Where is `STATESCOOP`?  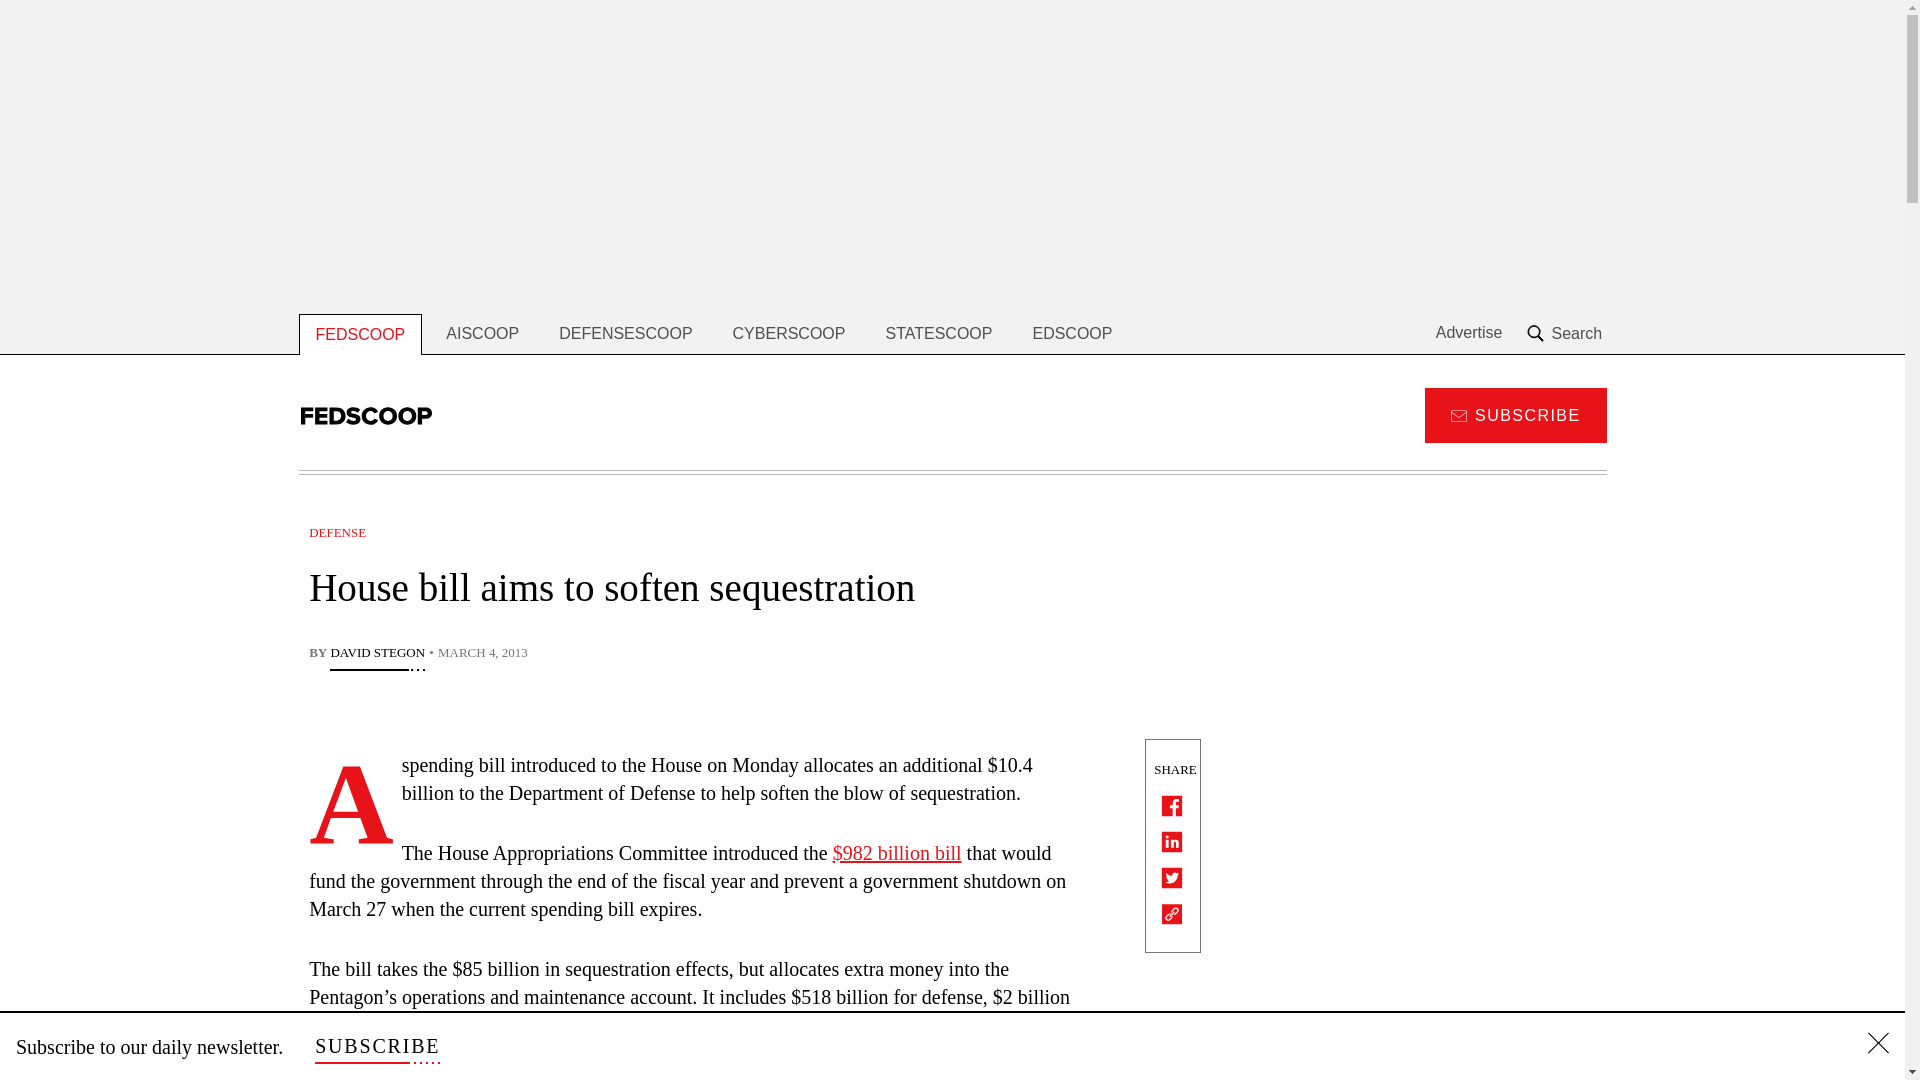
STATESCOOP is located at coordinates (938, 334).